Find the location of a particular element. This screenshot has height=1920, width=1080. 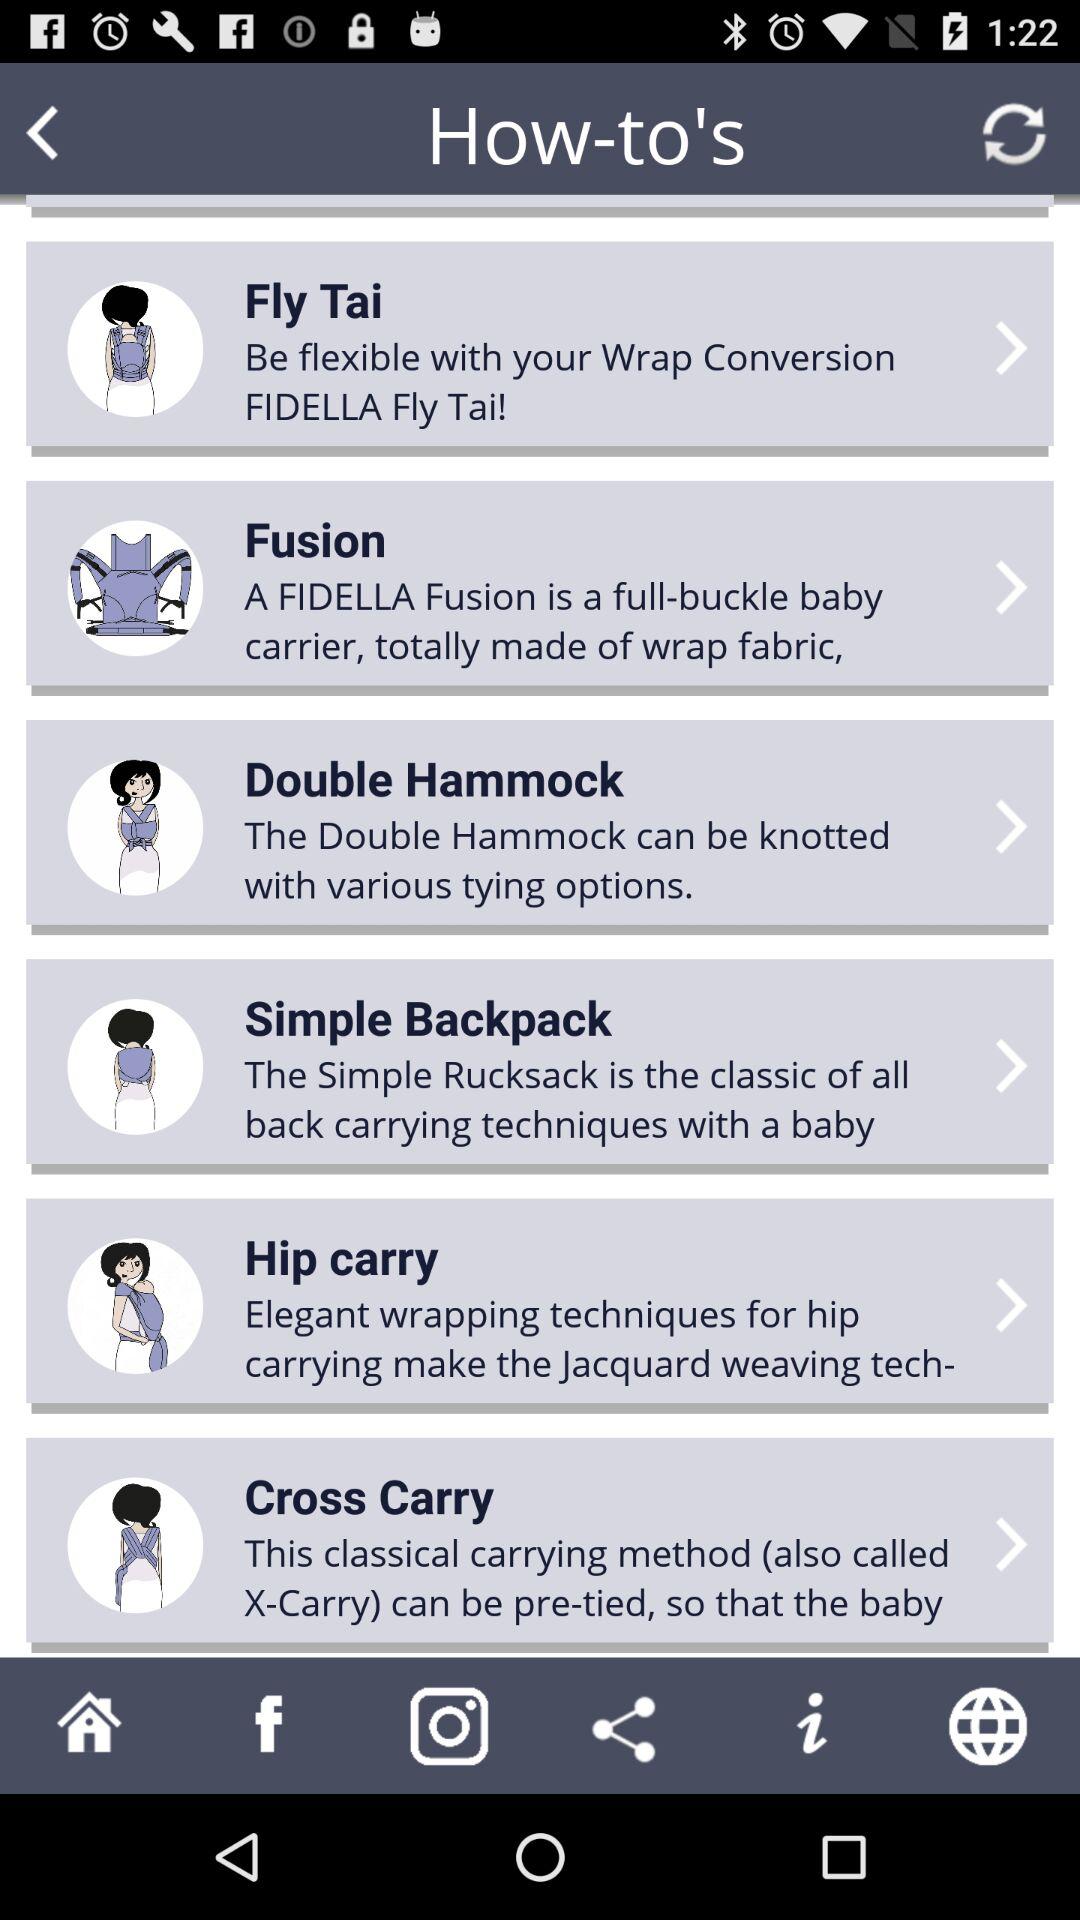

choose the the simple rucksack app is located at coordinates (606, 1098).